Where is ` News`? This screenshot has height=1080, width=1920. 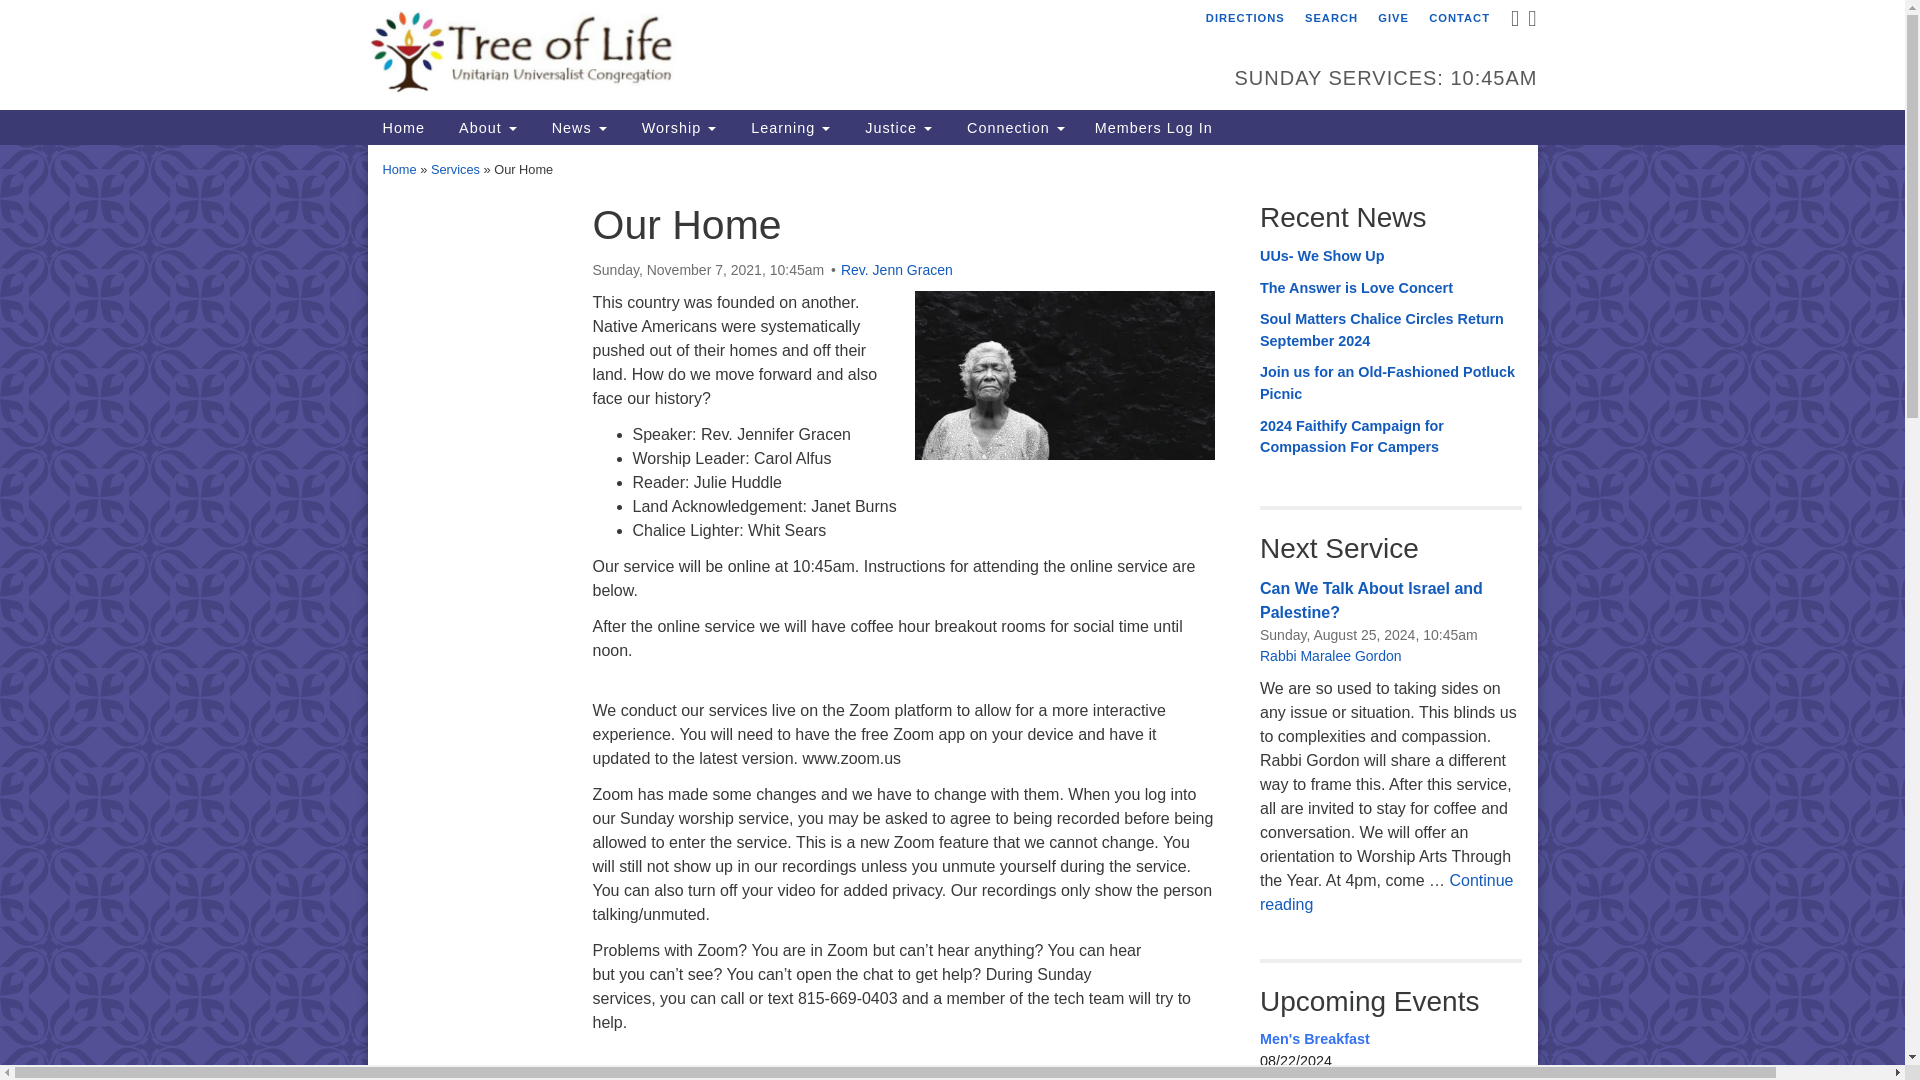  News is located at coordinates (576, 127).